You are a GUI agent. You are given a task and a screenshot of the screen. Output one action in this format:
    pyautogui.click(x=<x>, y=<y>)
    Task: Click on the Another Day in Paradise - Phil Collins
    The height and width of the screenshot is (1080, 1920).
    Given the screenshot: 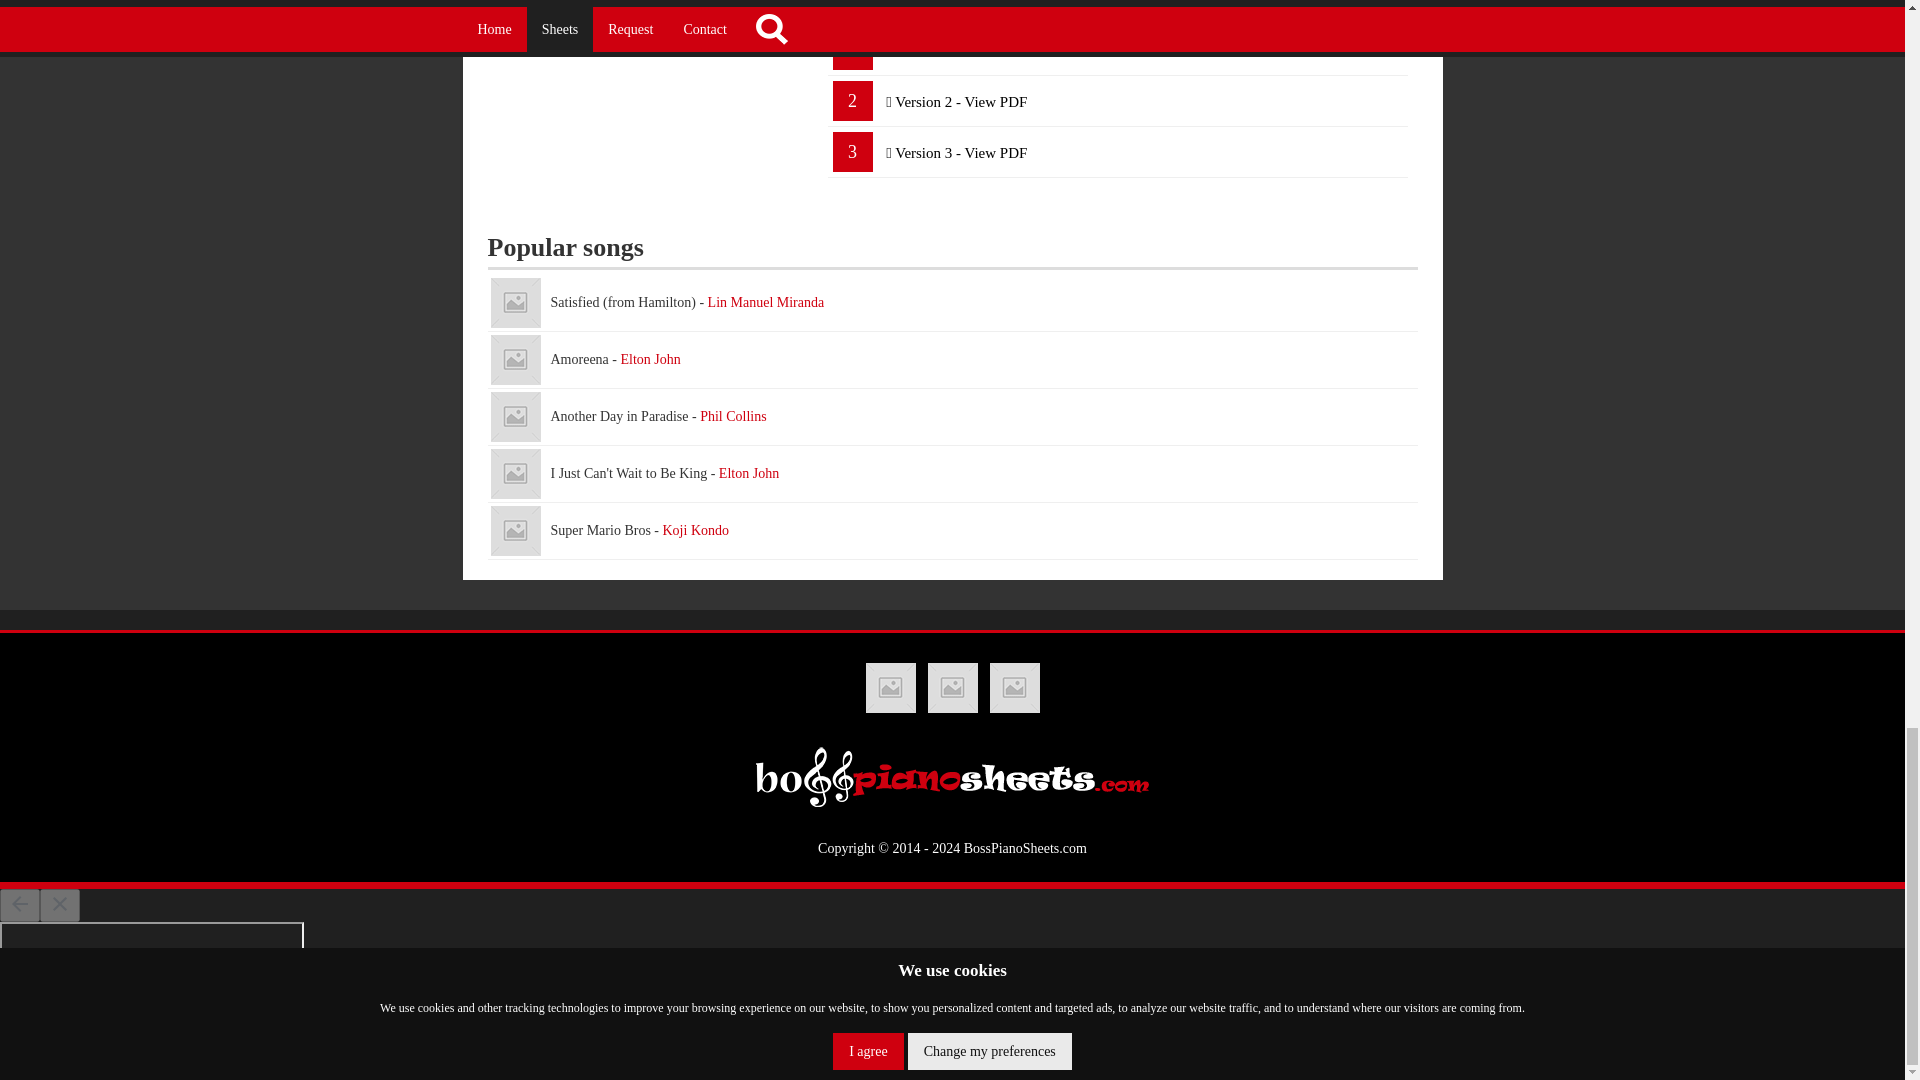 What is the action you would take?
    pyautogui.click(x=952, y=417)
    